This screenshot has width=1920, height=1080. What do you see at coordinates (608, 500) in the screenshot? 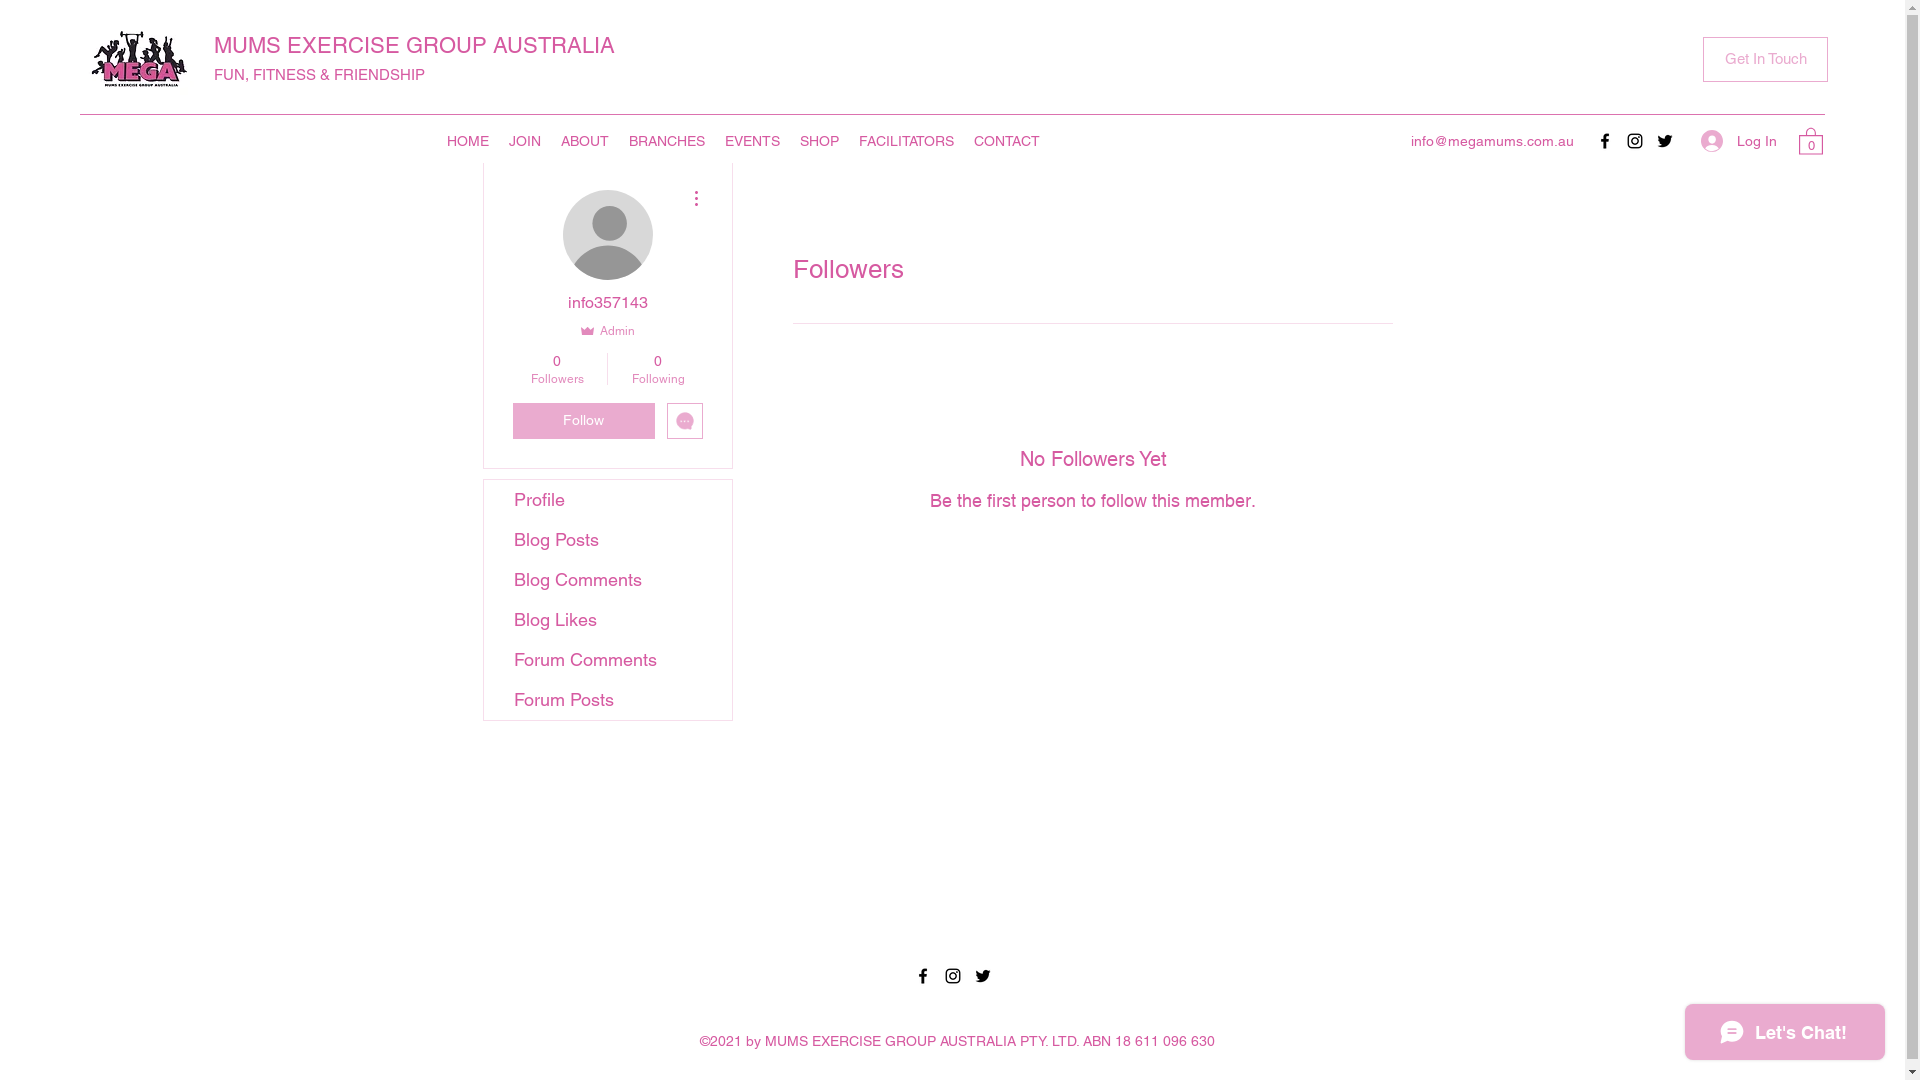
I see `Profile` at bounding box center [608, 500].